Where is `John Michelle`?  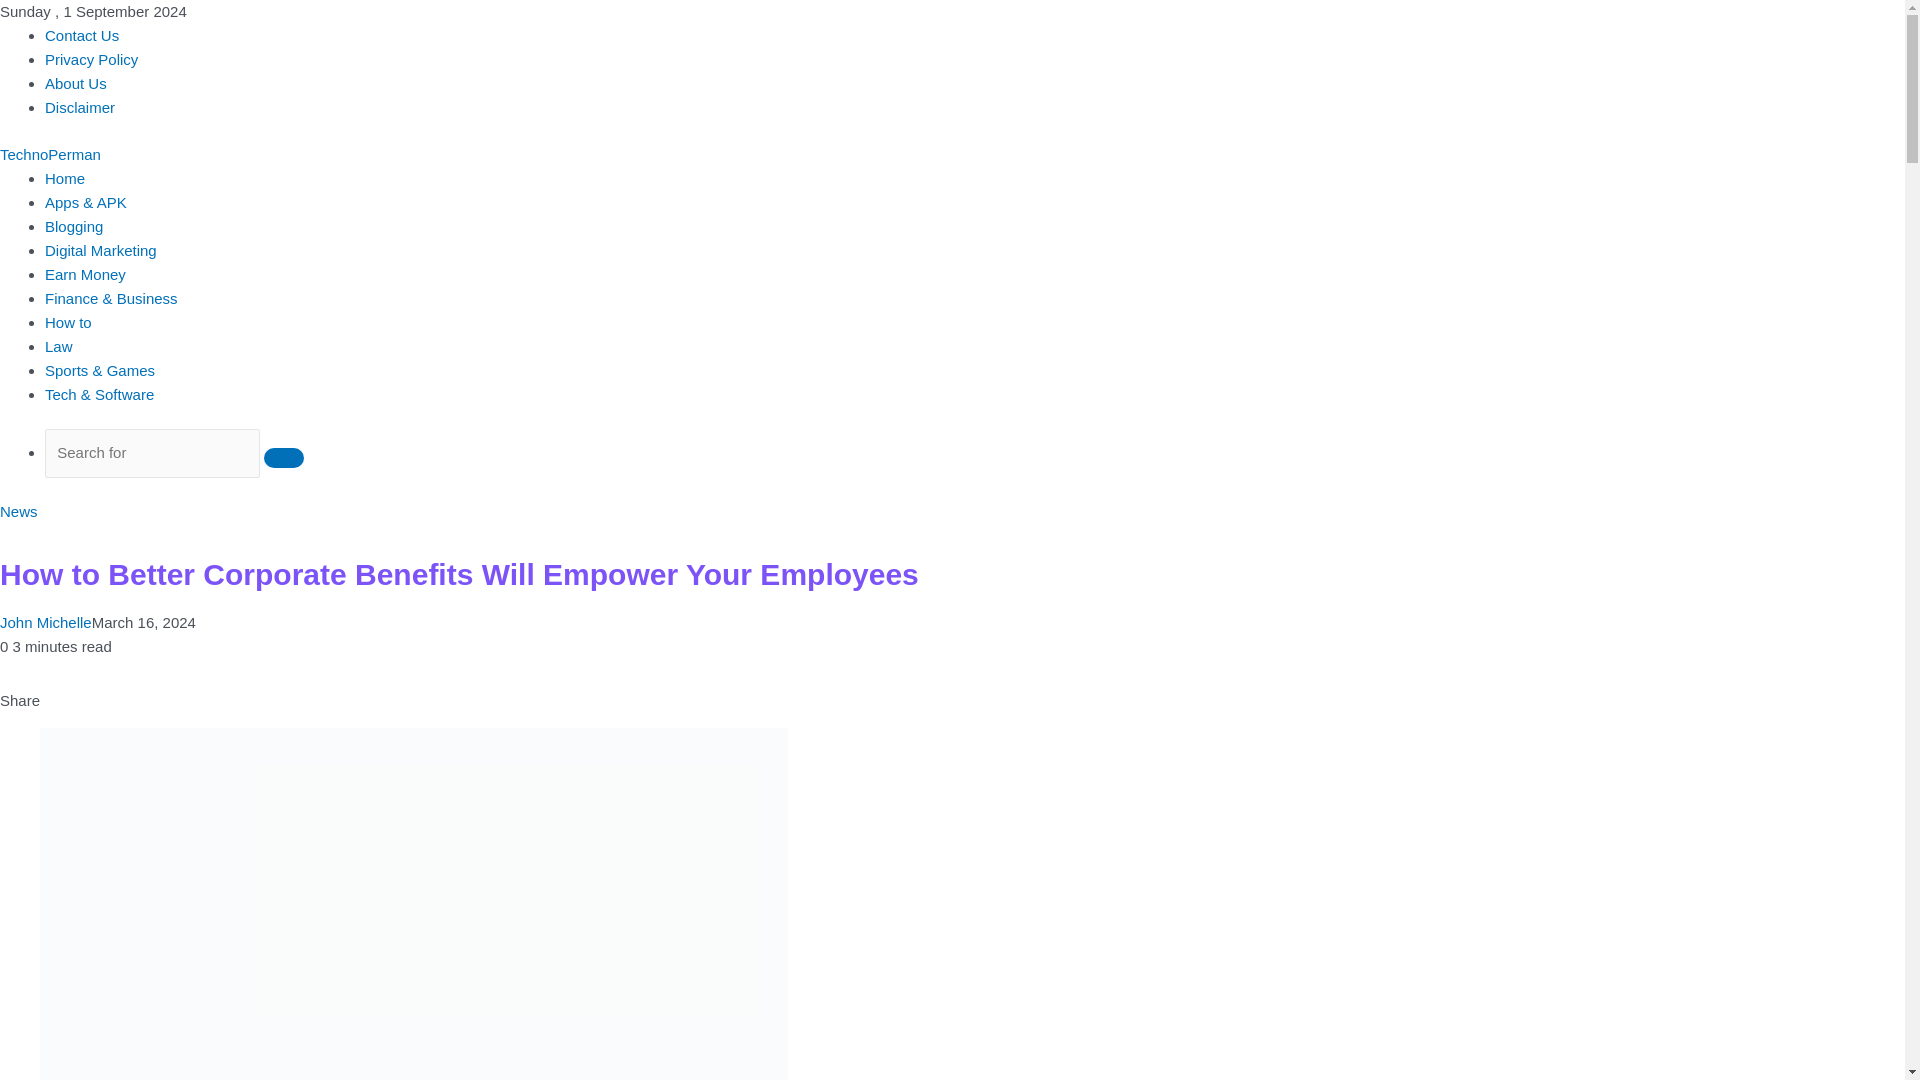 John Michelle is located at coordinates (46, 622).